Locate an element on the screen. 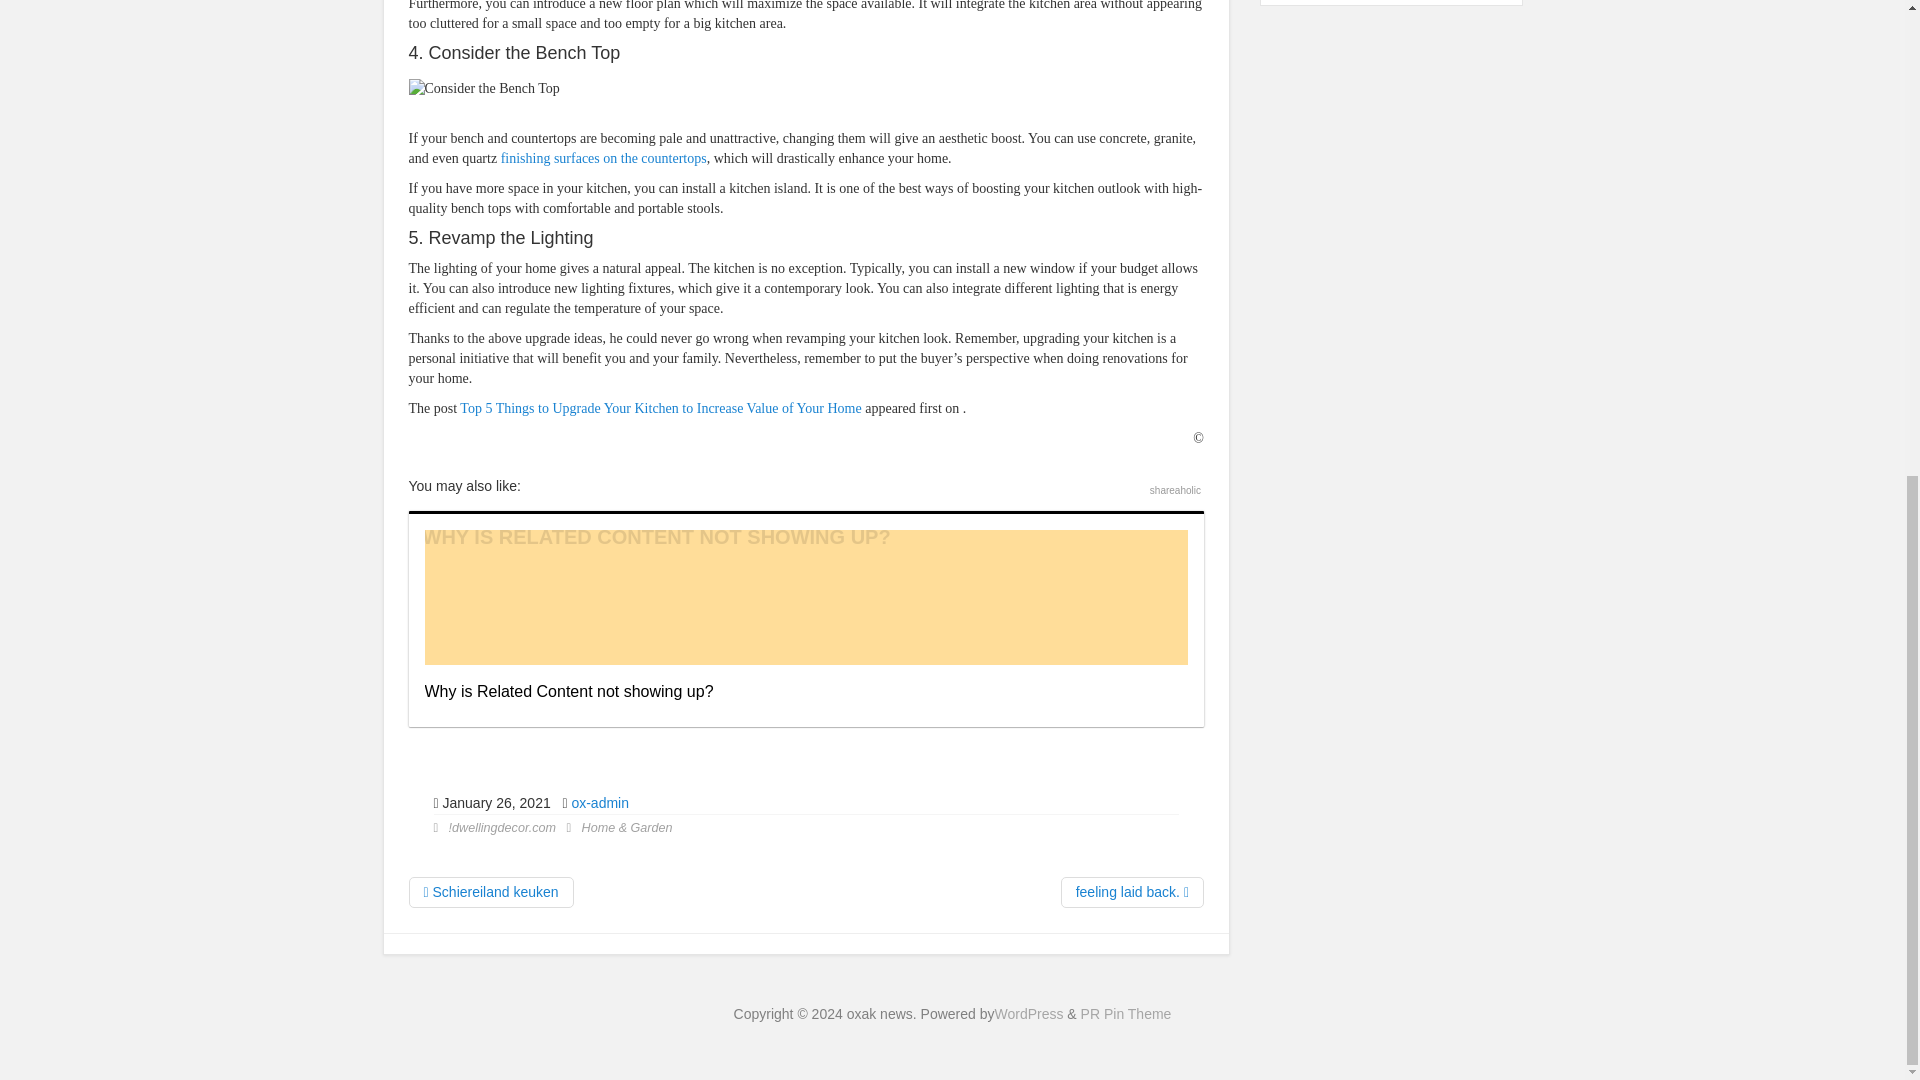 Image resolution: width=1920 pixels, height=1080 pixels. WordPress is located at coordinates (1028, 1013).